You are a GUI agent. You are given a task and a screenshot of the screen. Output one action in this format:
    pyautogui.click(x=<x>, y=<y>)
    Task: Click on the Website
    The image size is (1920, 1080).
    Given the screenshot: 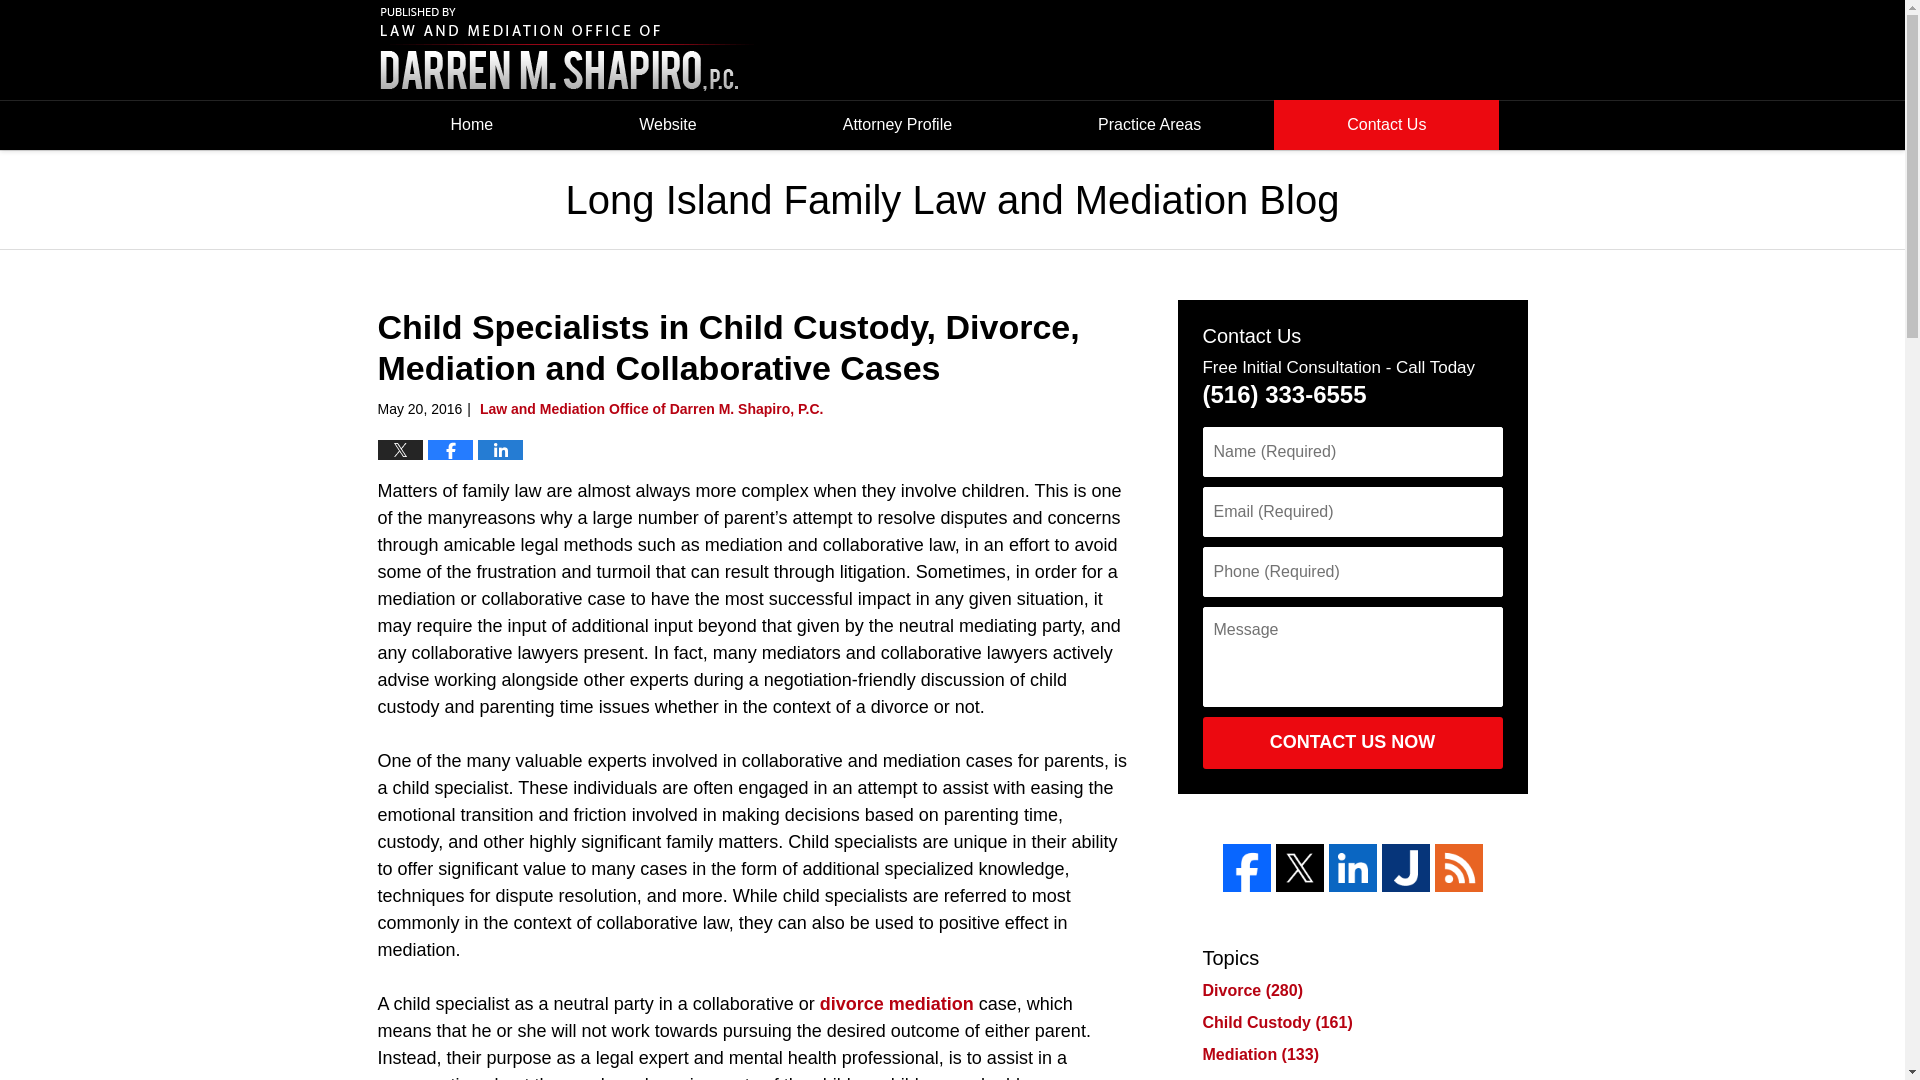 What is the action you would take?
    pyautogui.click(x=668, y=125)
    